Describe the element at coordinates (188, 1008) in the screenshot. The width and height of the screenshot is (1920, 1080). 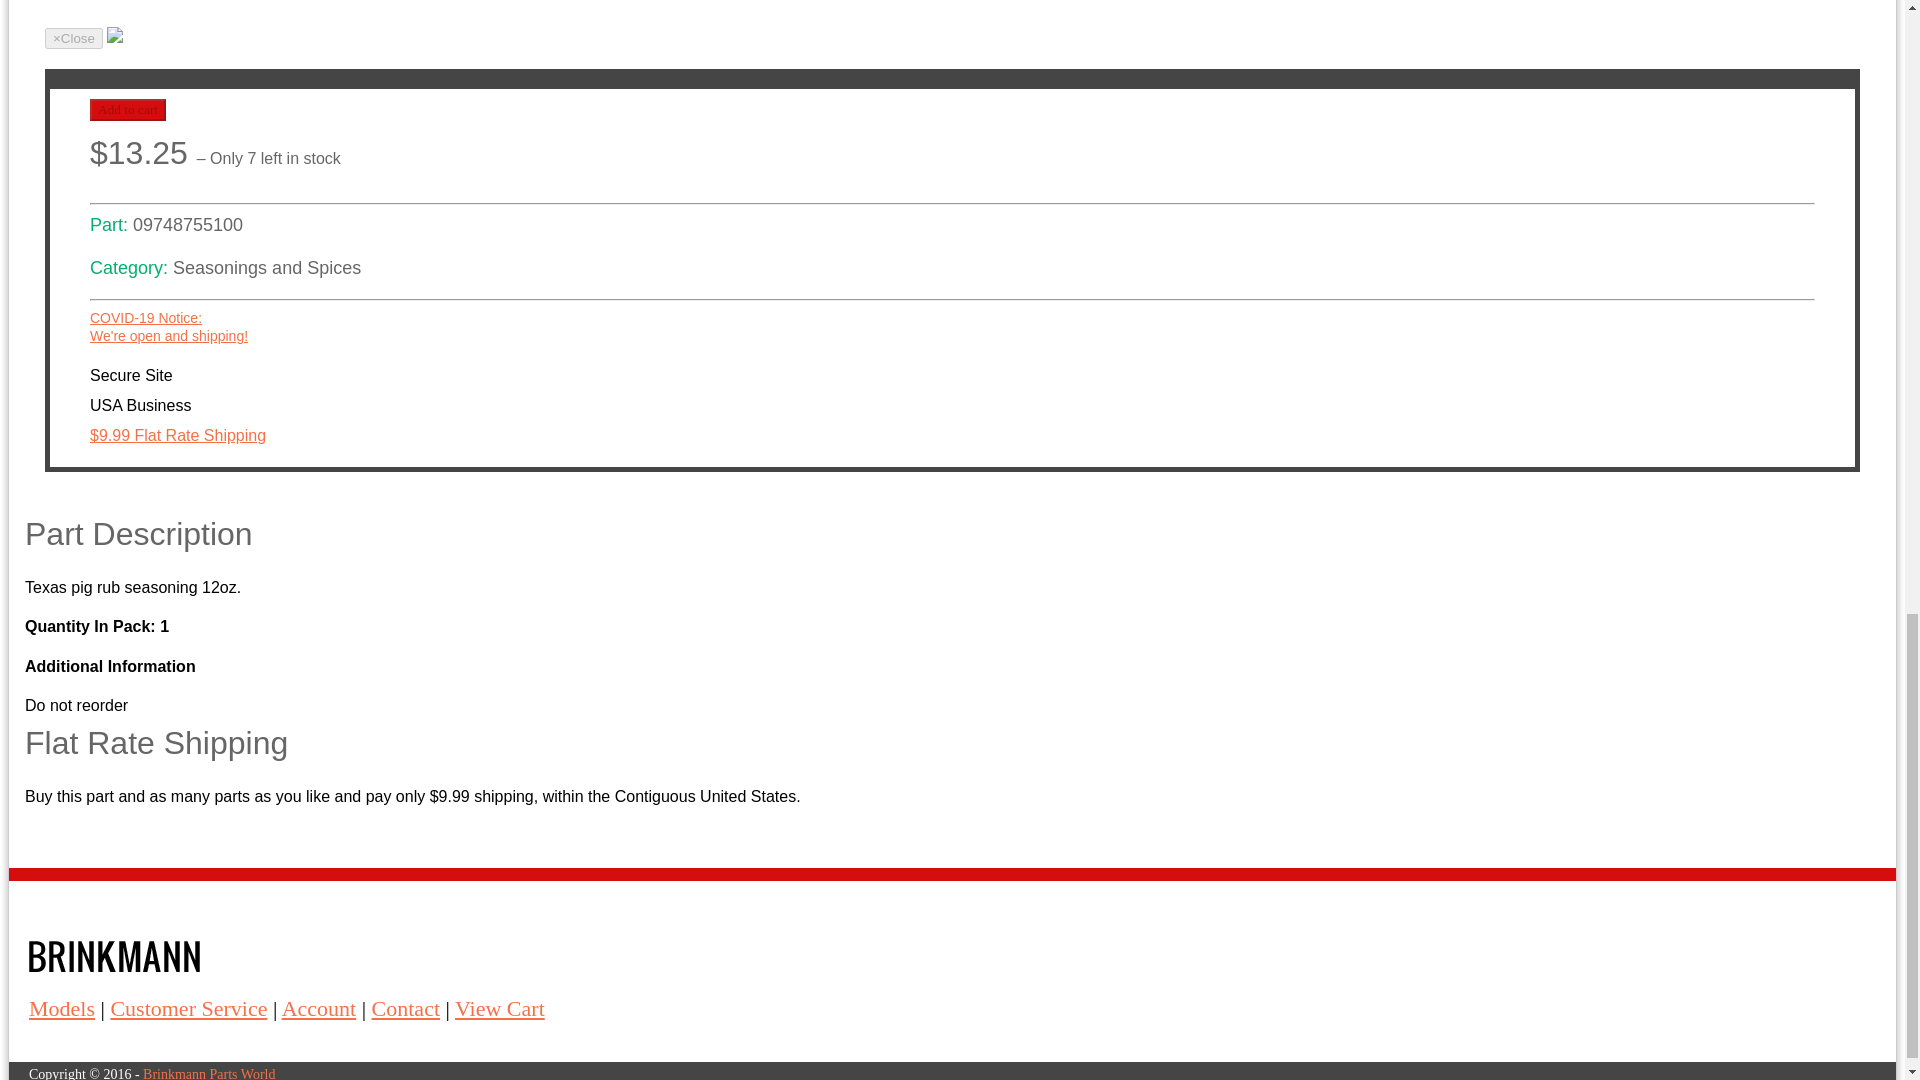
I see `Models` at that location.